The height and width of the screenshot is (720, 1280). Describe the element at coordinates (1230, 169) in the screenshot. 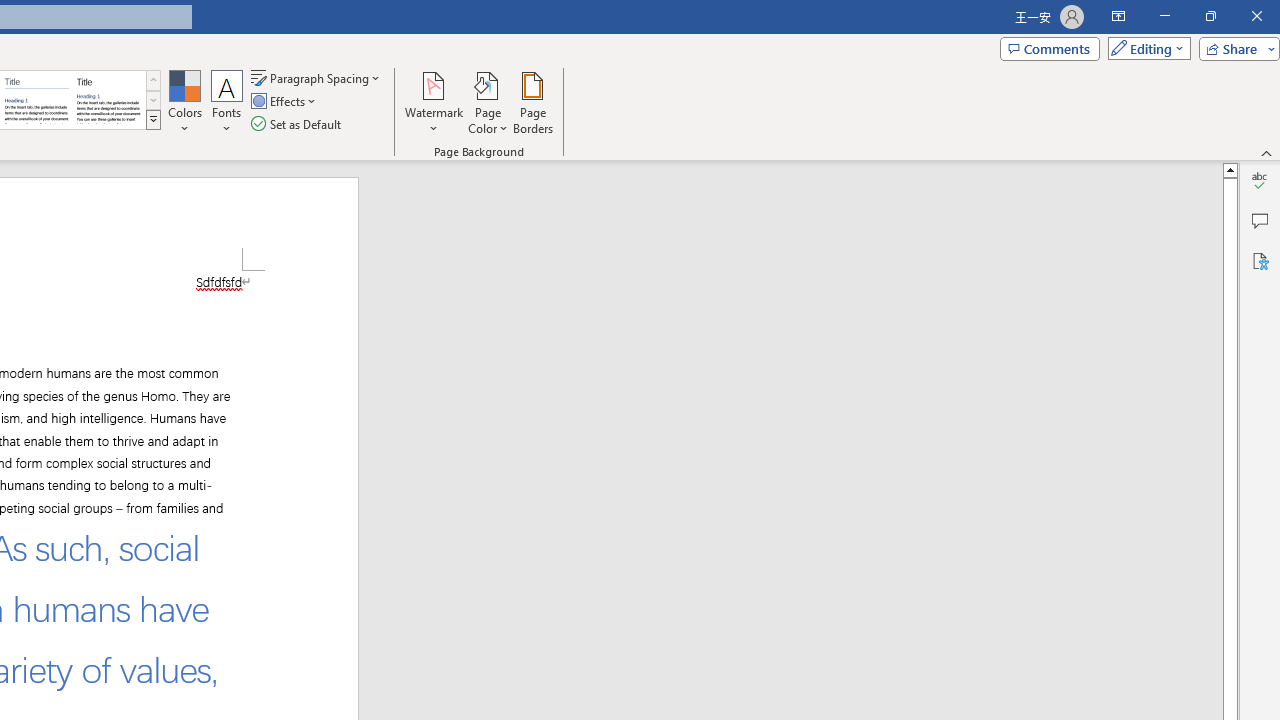

I see `Line up` at that location.